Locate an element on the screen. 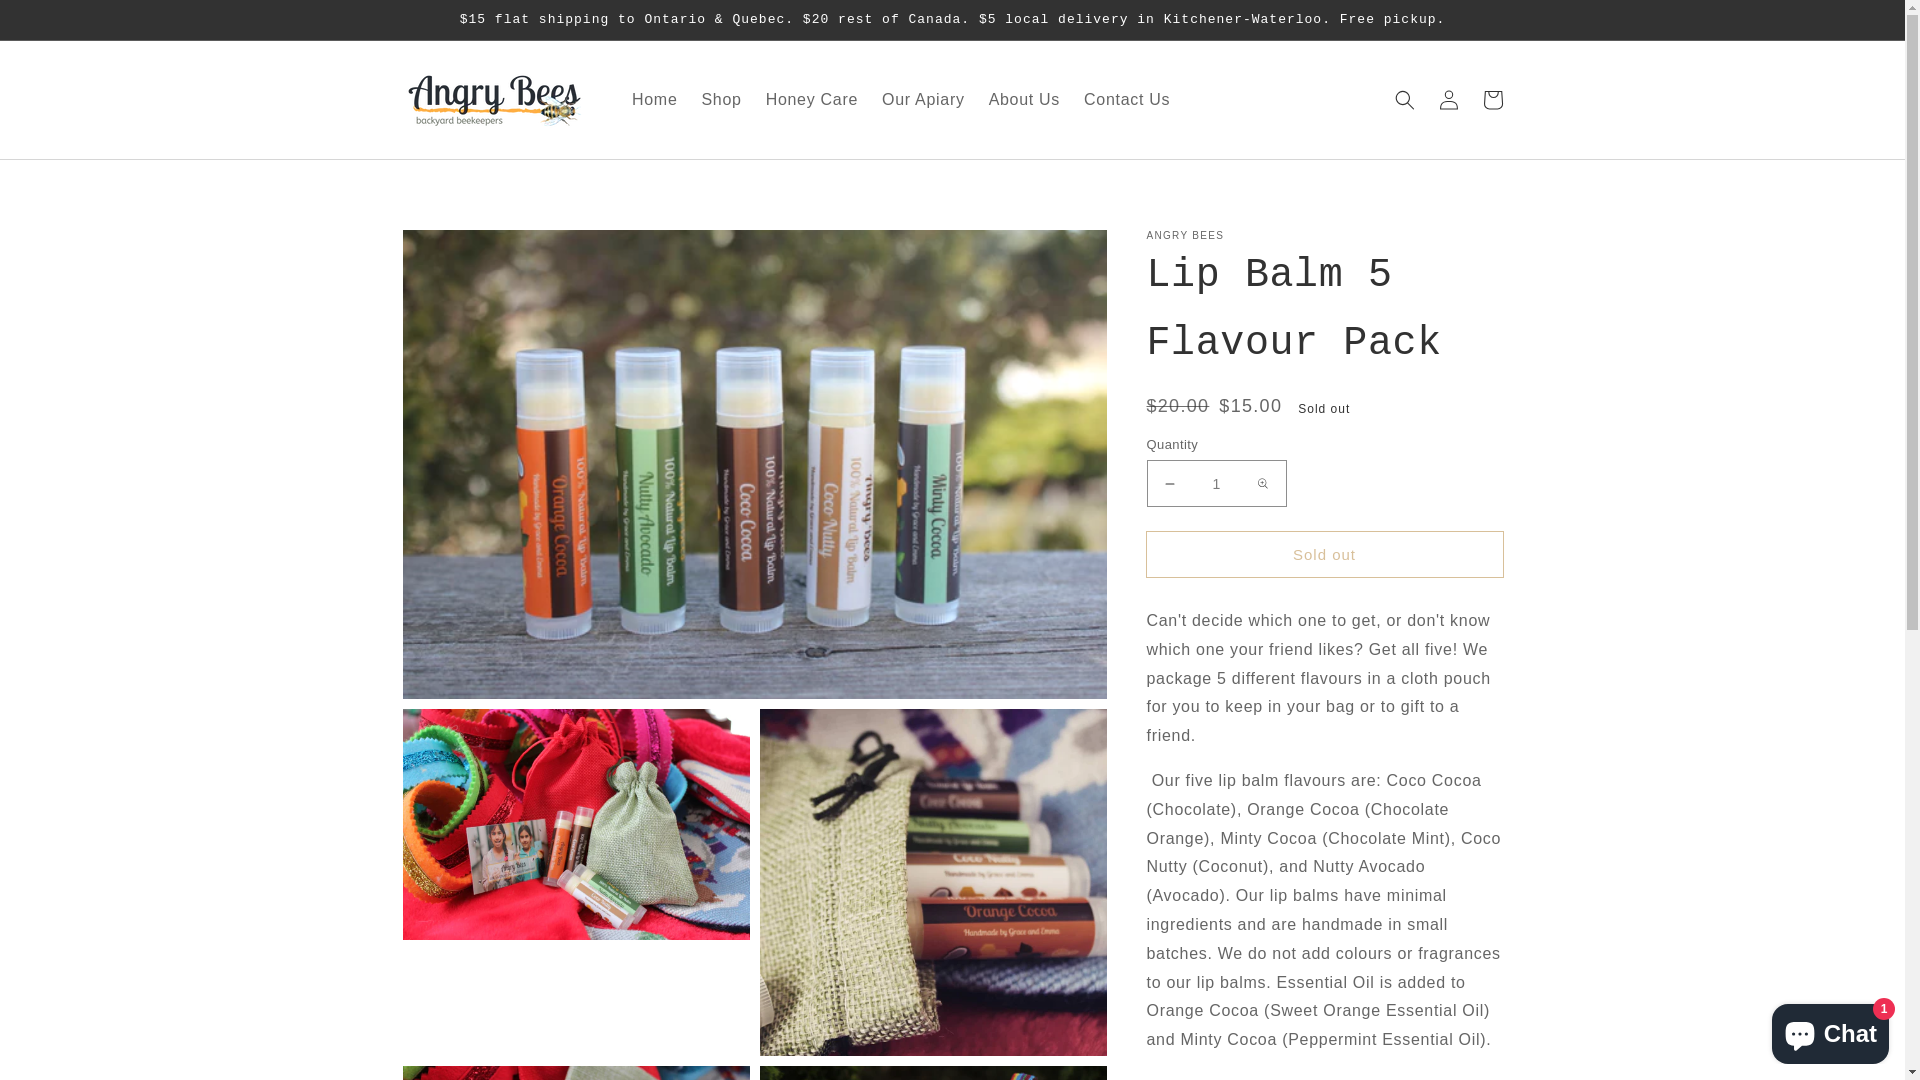  Honey Care is located at coordinates (812, 100).